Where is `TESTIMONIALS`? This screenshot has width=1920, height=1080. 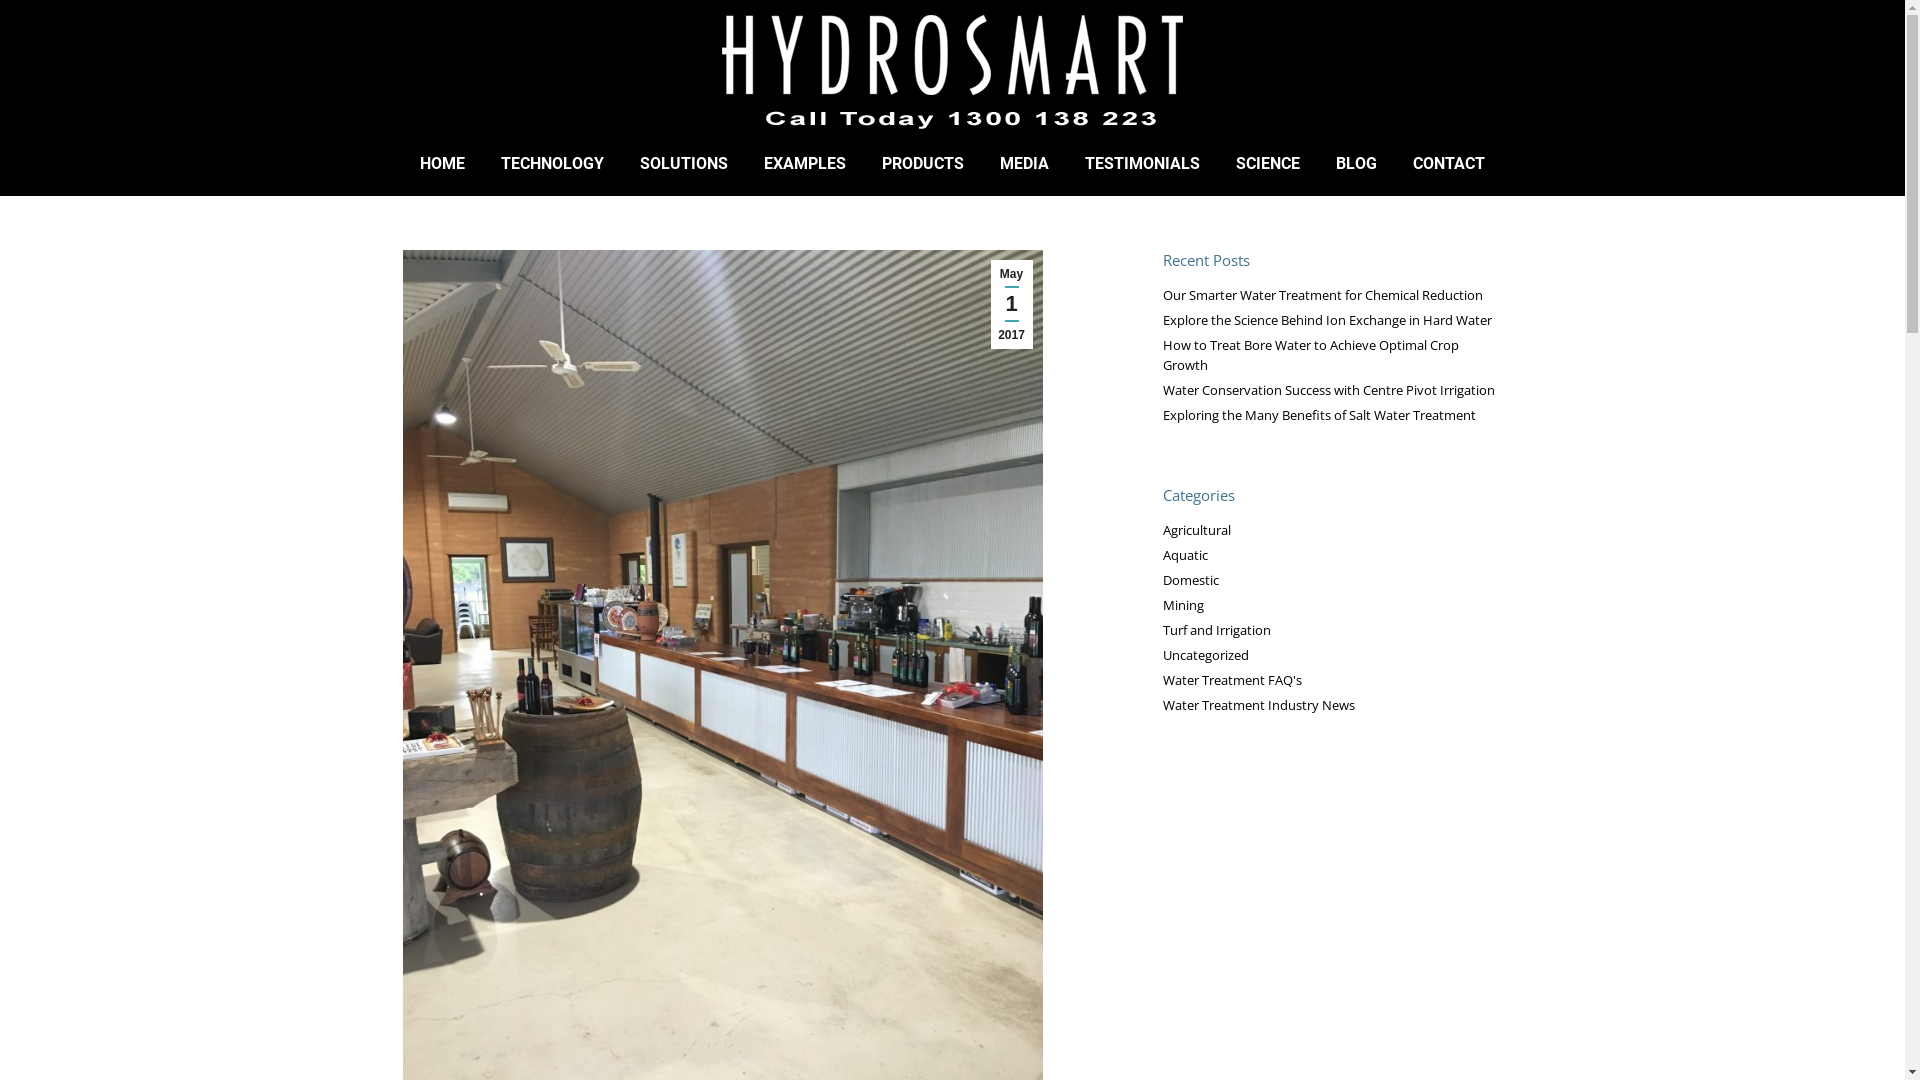 TESTIMONIALS is located at coordinates (1142, 164).